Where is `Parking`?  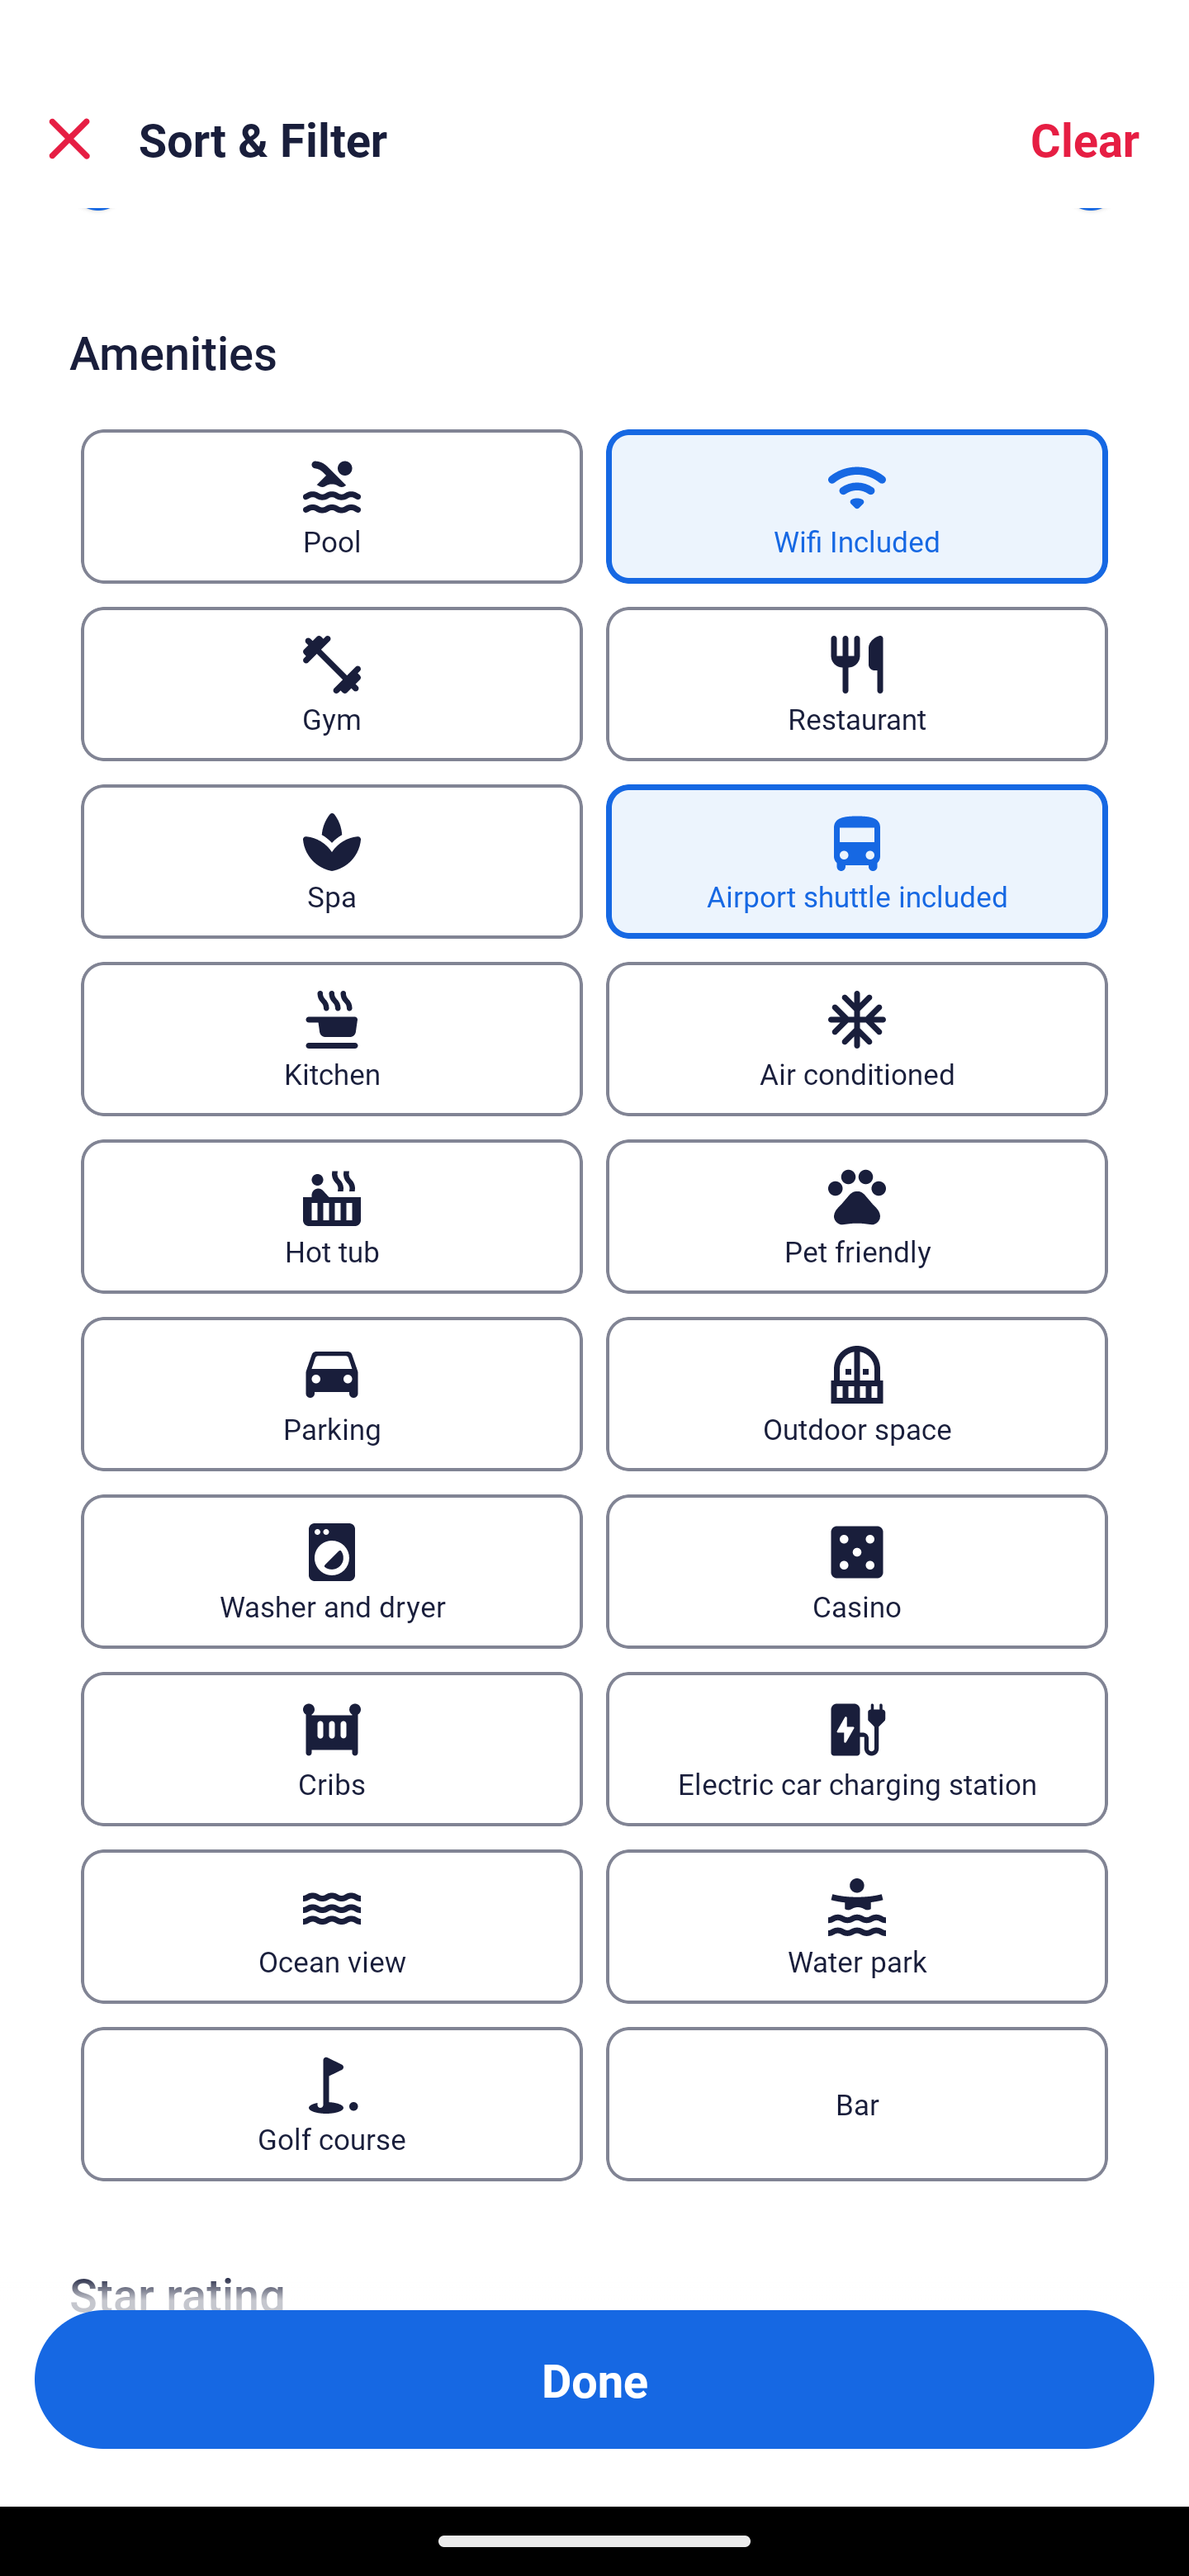
Parking is located at coordinates (331, 1394).